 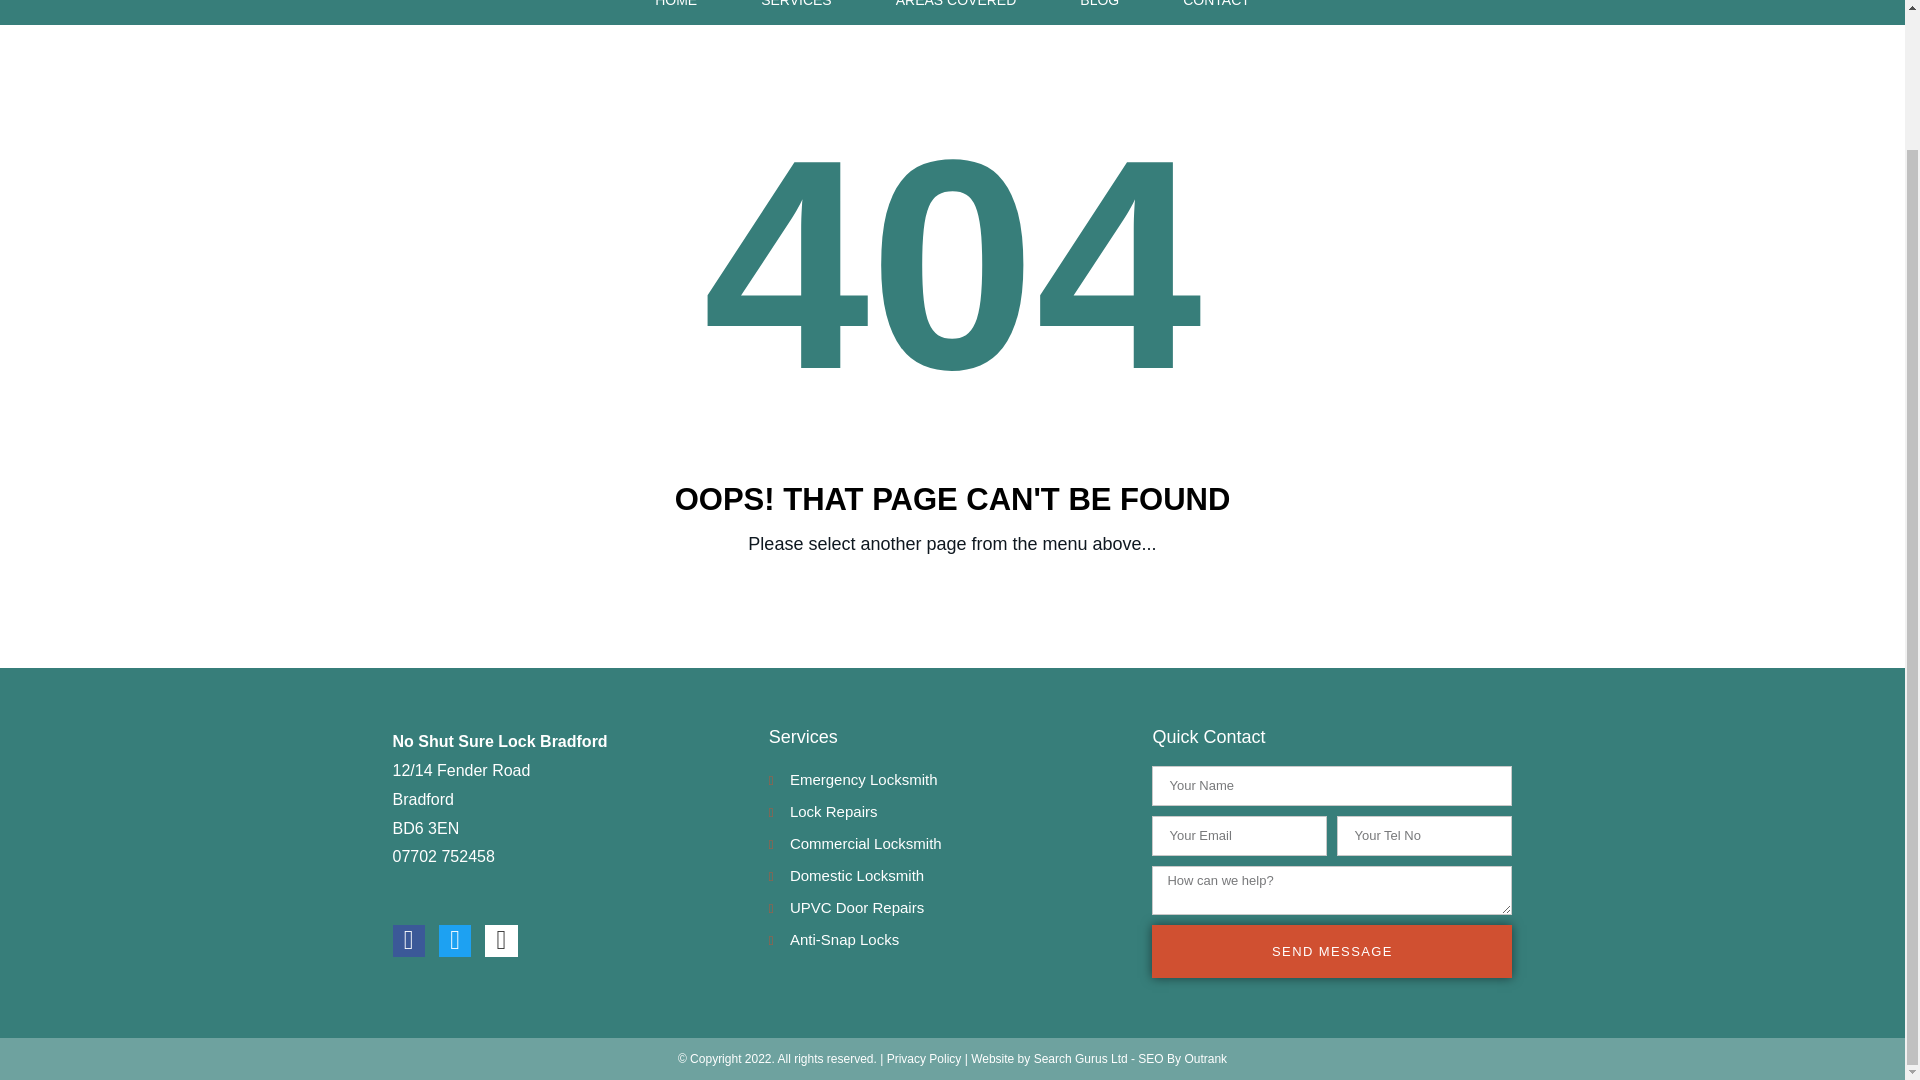 What do you see at coordinates (950, 780) in the screenshot?
I see `Emergency Locksmith` at bounding box center [950, 780].